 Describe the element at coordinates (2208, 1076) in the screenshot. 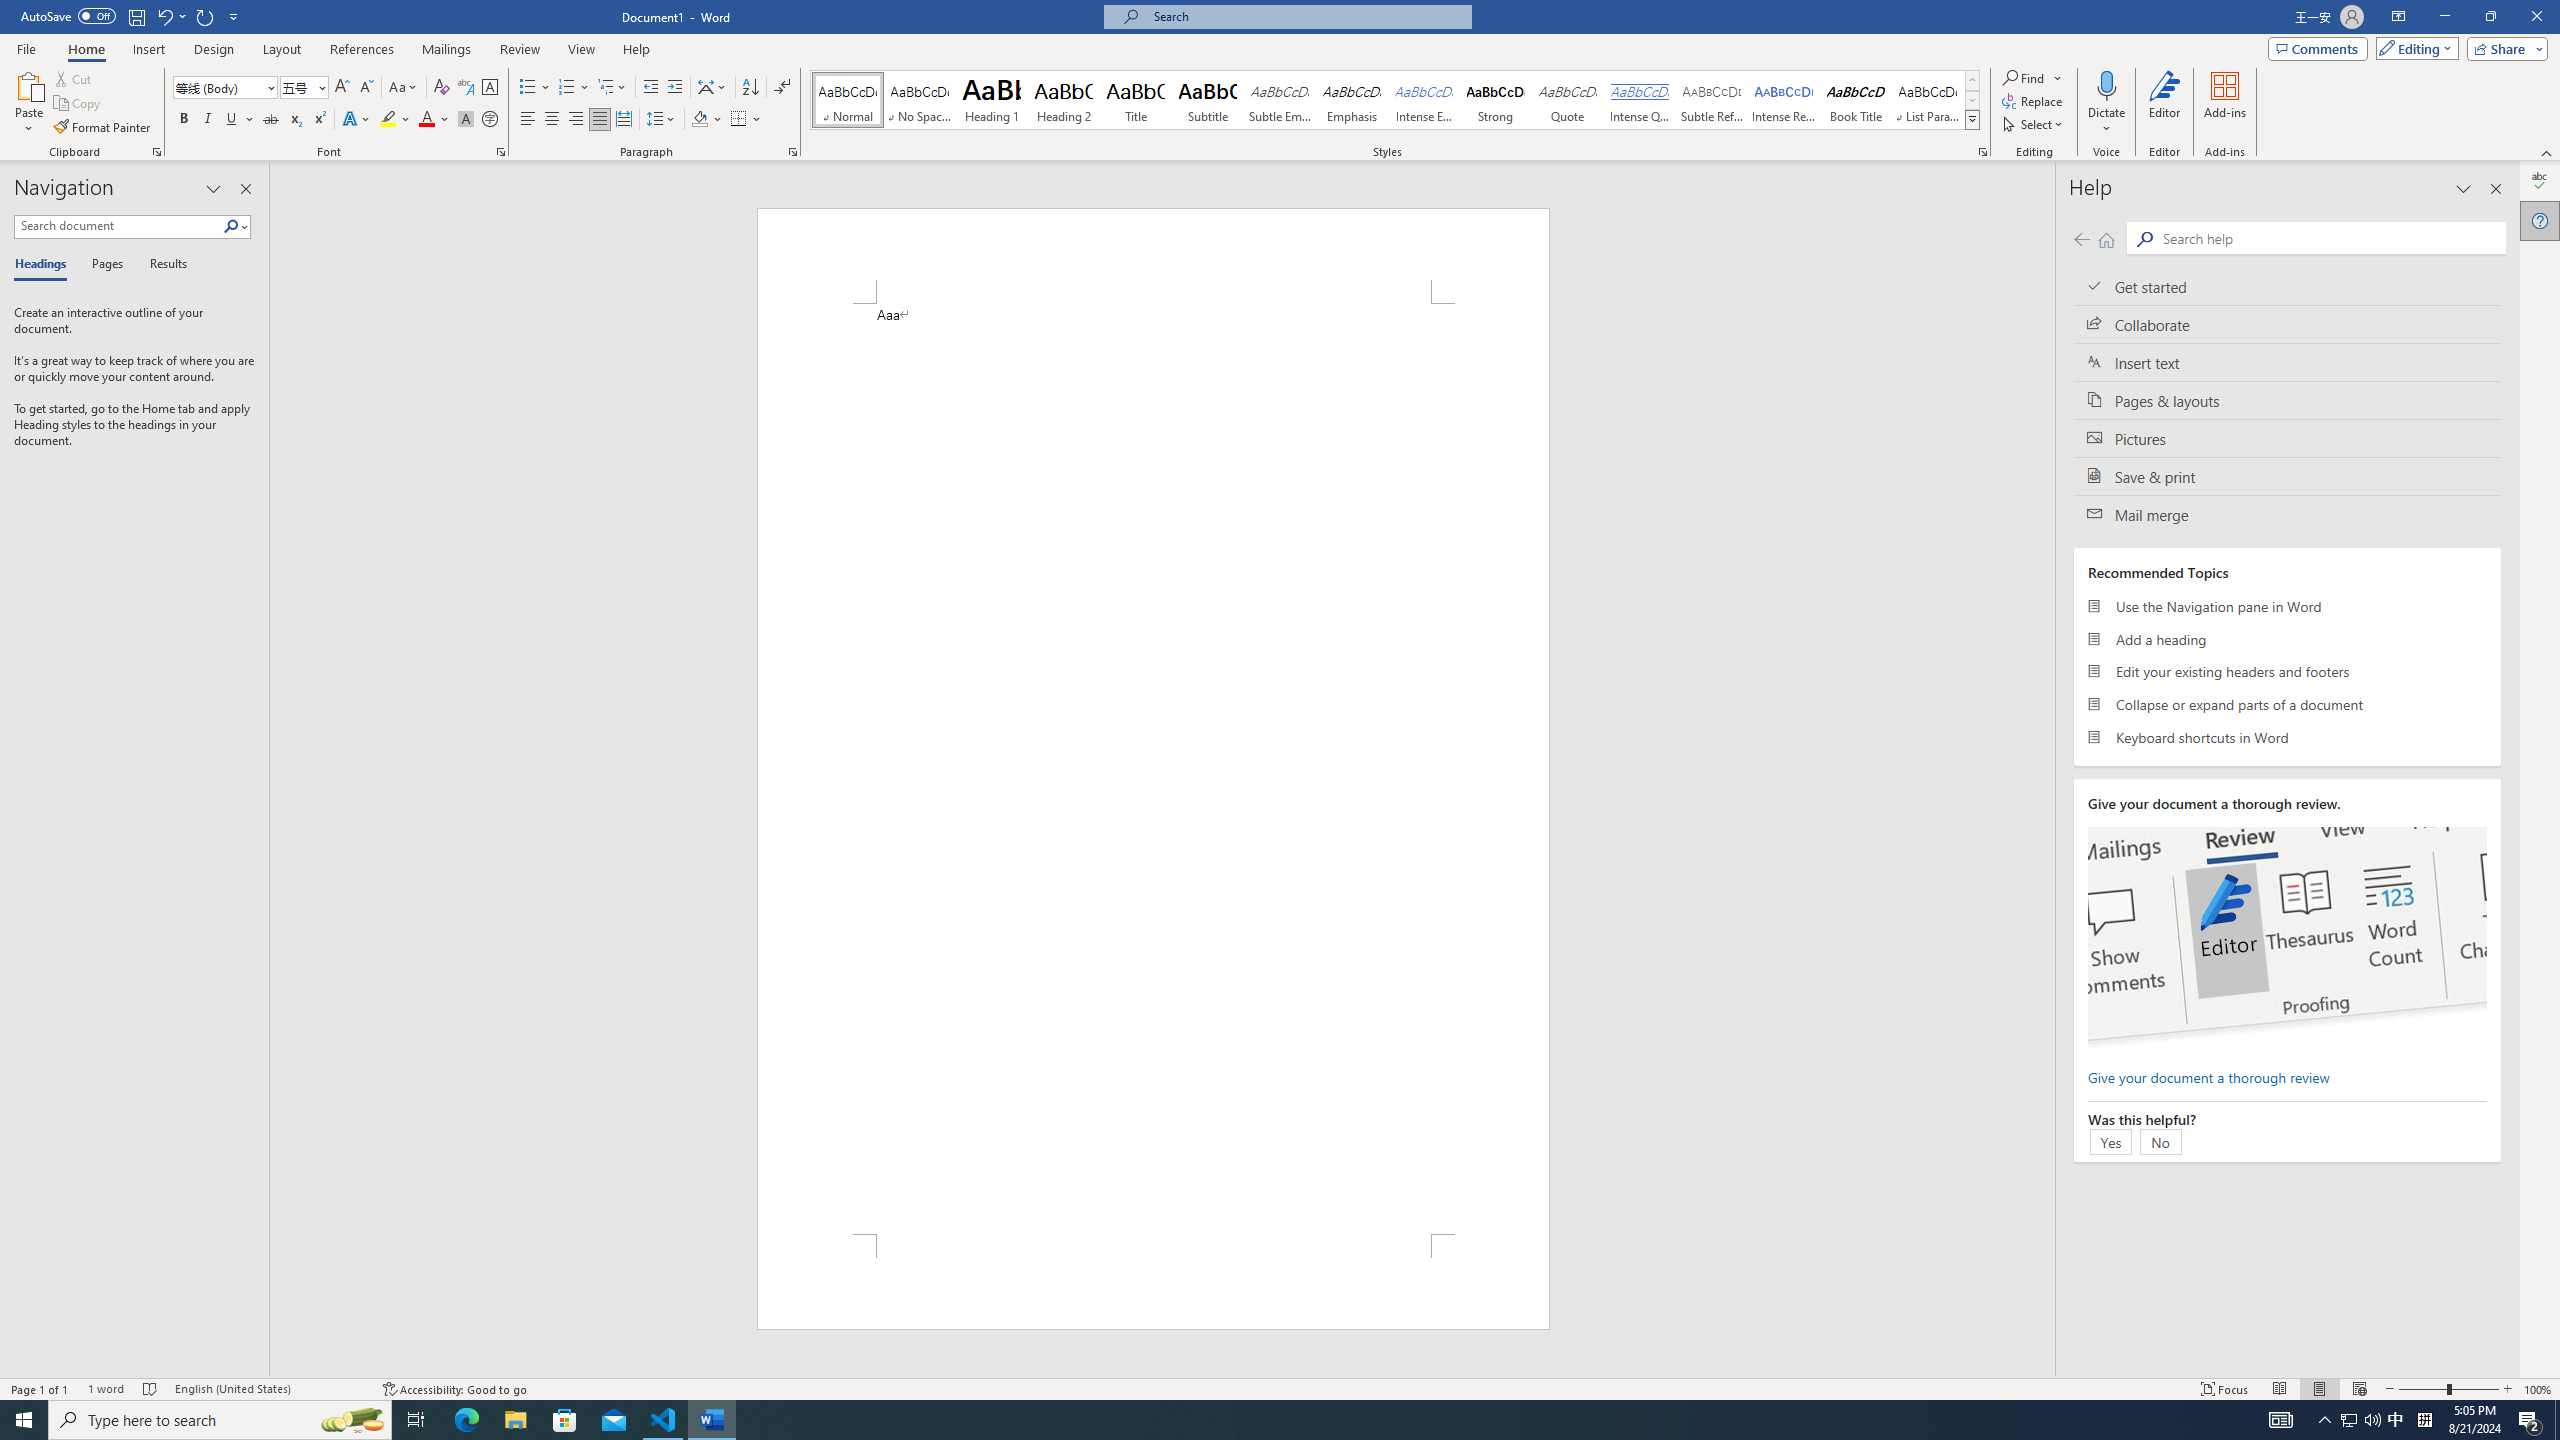

I see `Give your document a thorough review` at that location.